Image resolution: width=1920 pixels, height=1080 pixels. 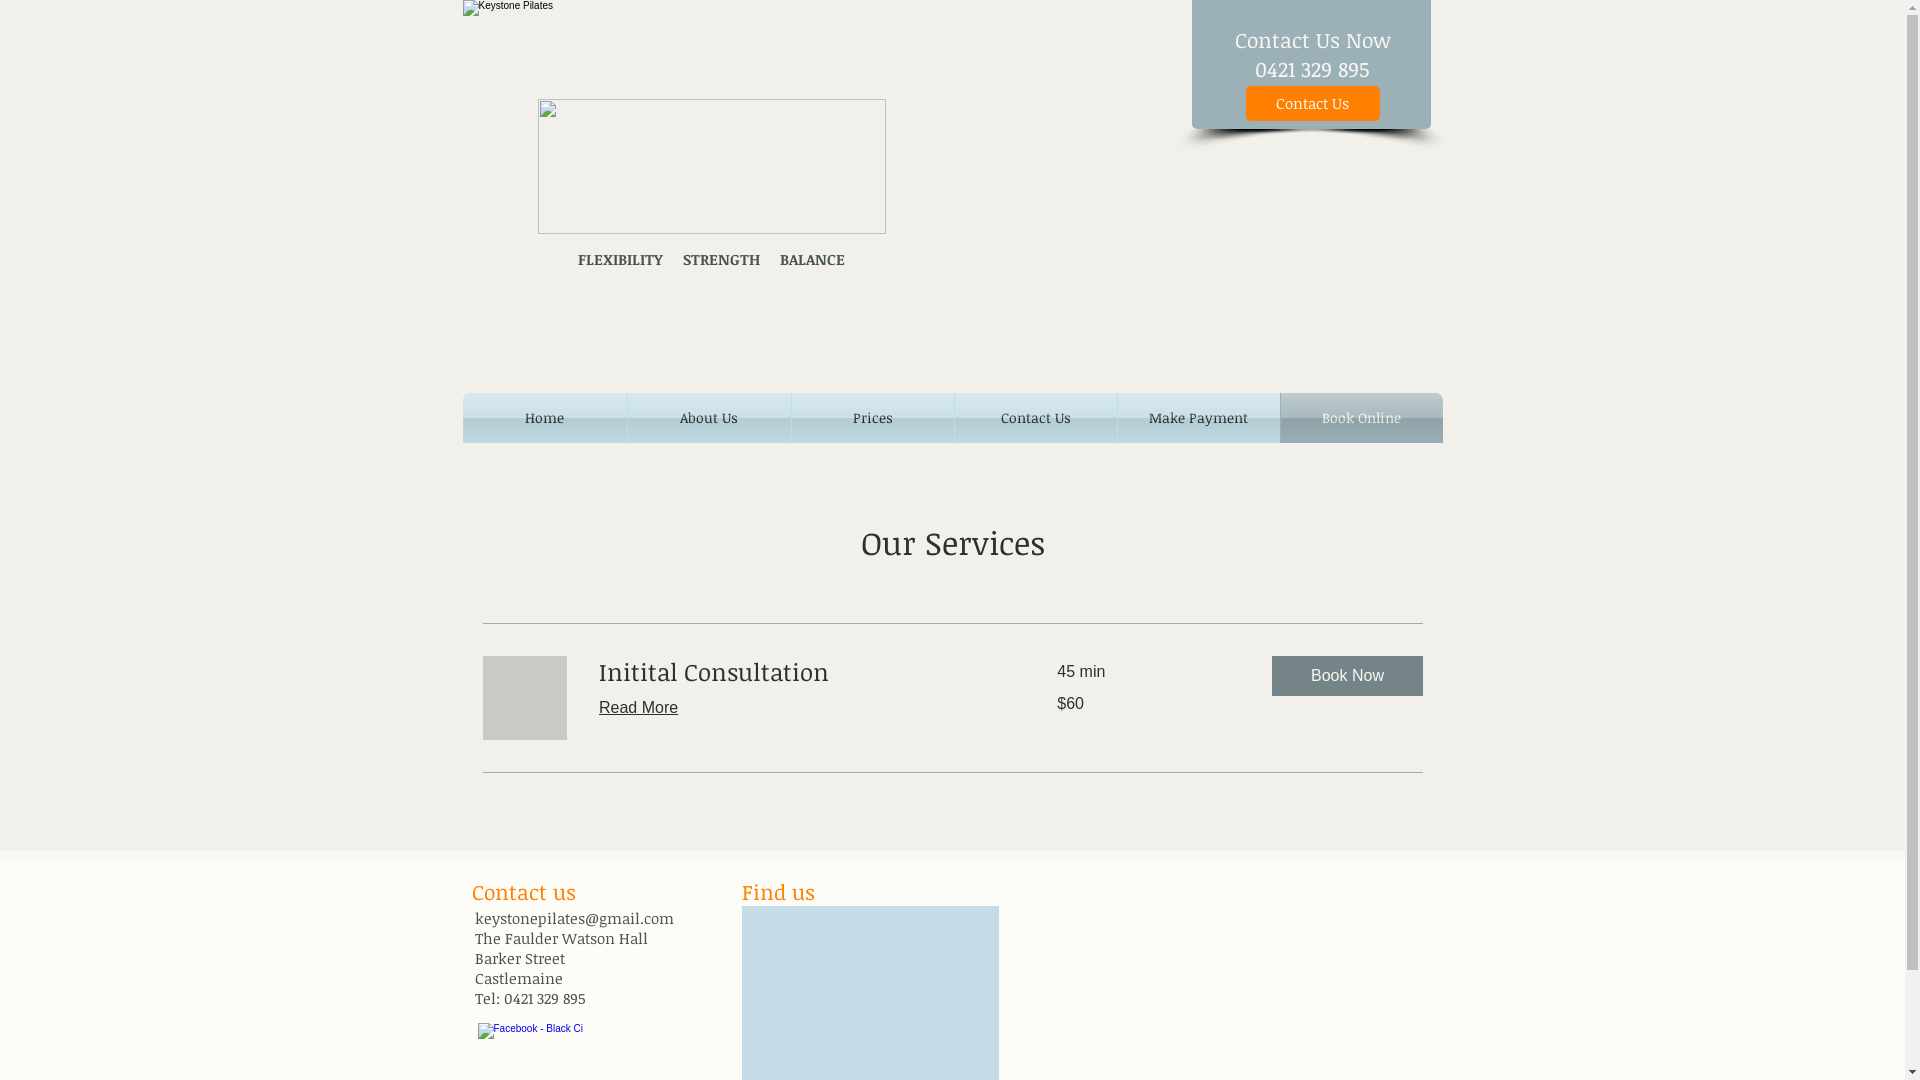 I want to click on Make Payment, so click(x=1199, y=418).